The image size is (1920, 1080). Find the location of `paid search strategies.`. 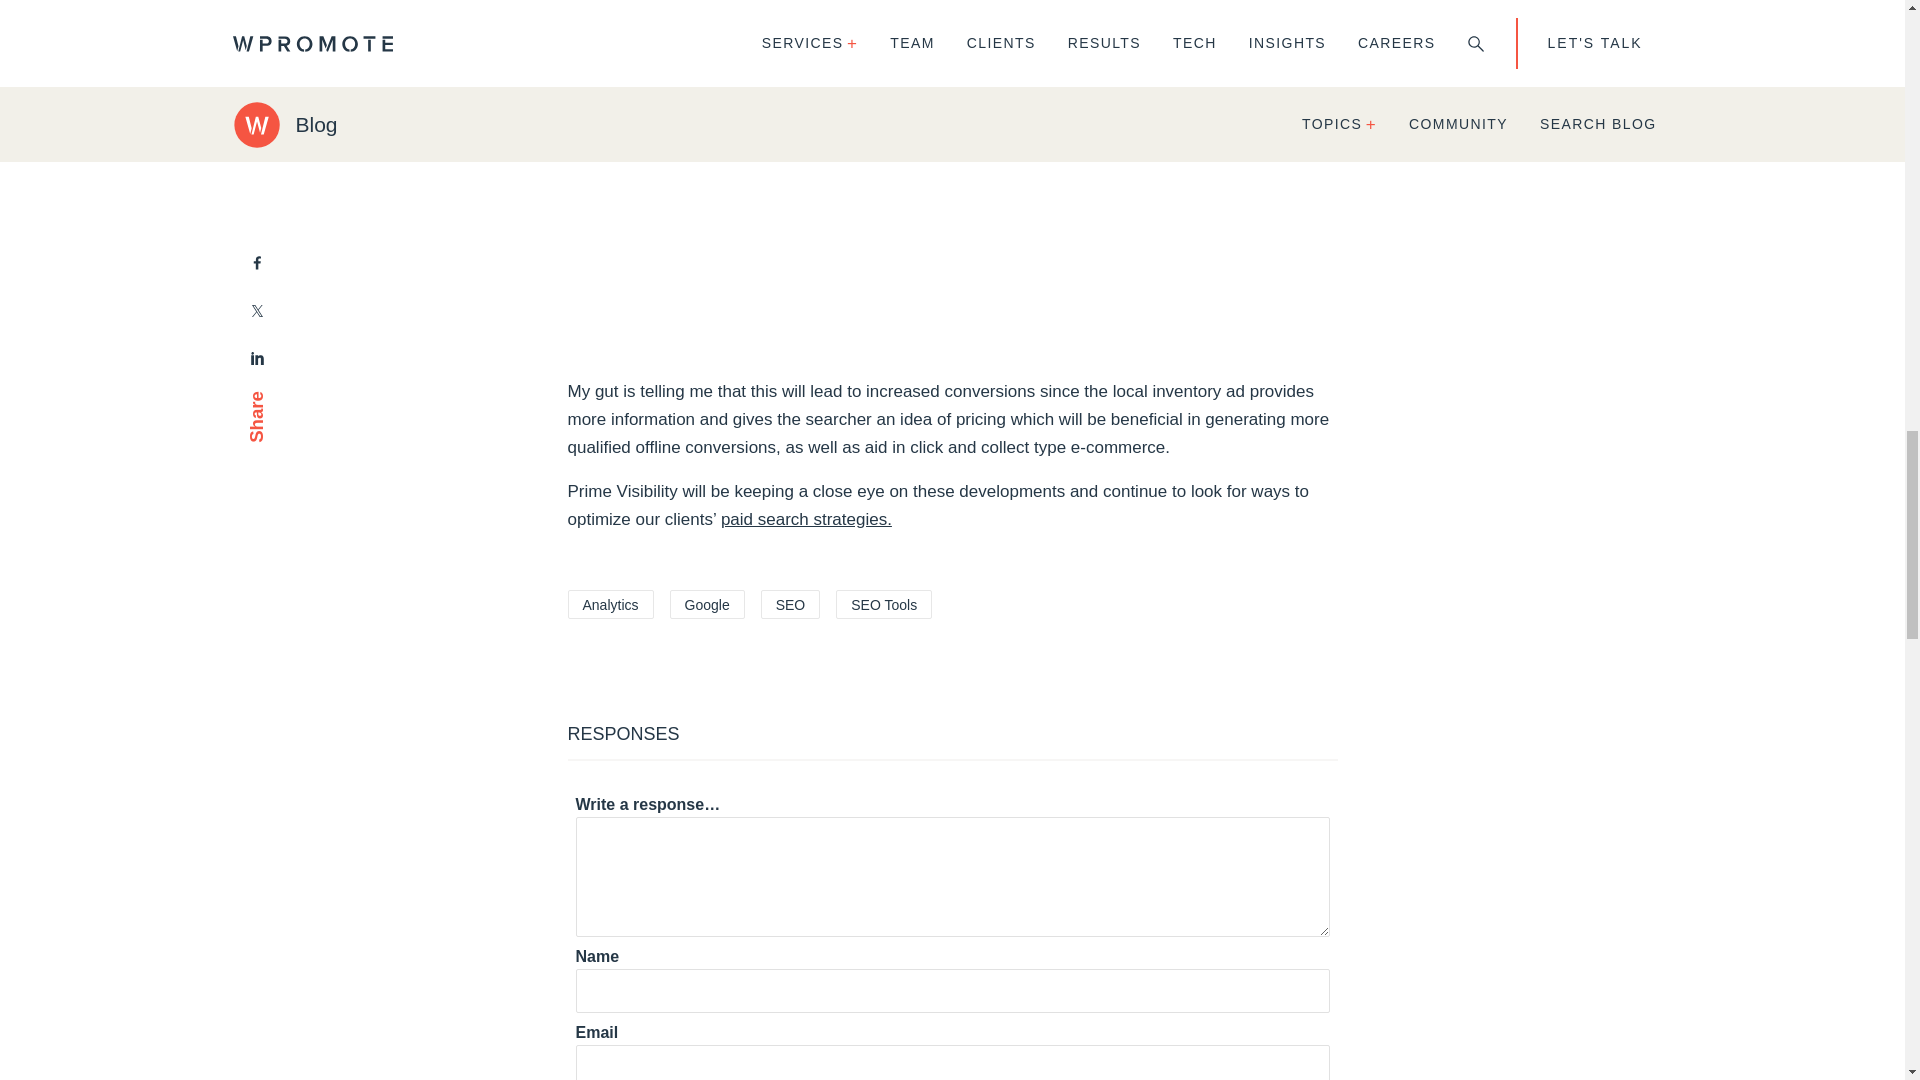

paid search strategies. is located at coordinates (806, 519).